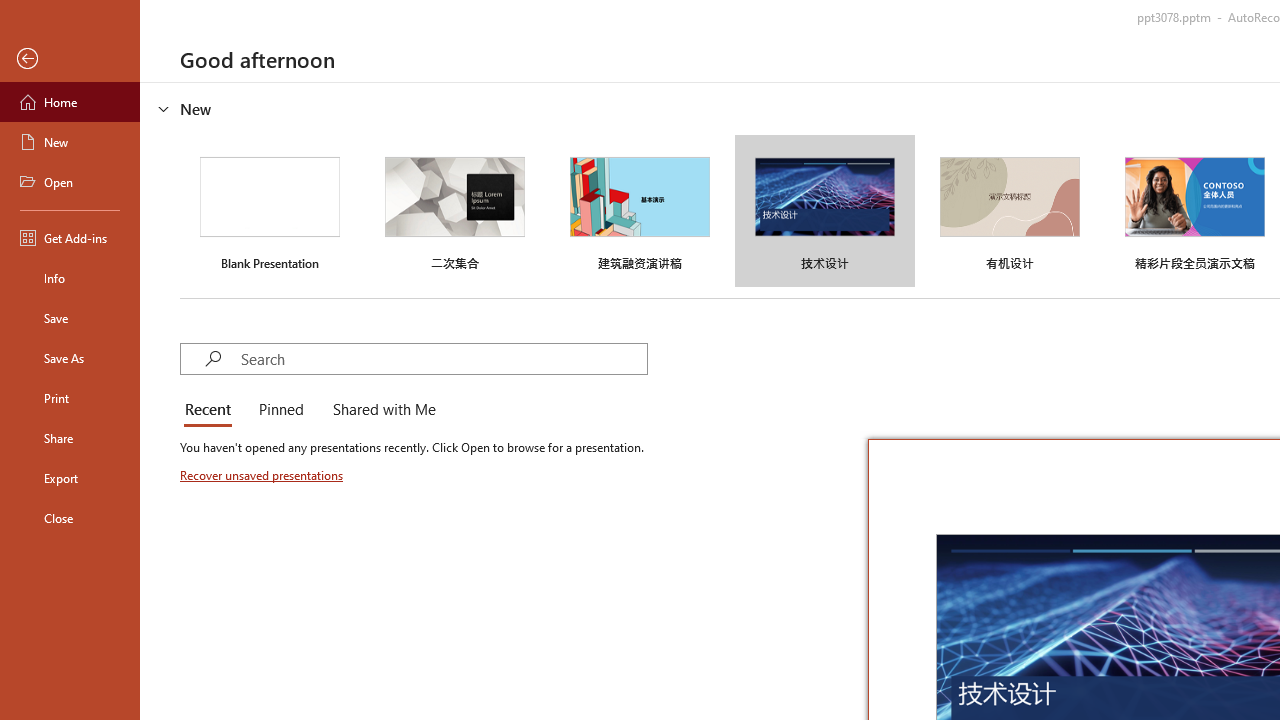 The height and width of the screenshot is (720, 1280). What do you see at coordinates (280, 410) in the screenshot?
I see `Pinned` at bounding box center [280, 410].